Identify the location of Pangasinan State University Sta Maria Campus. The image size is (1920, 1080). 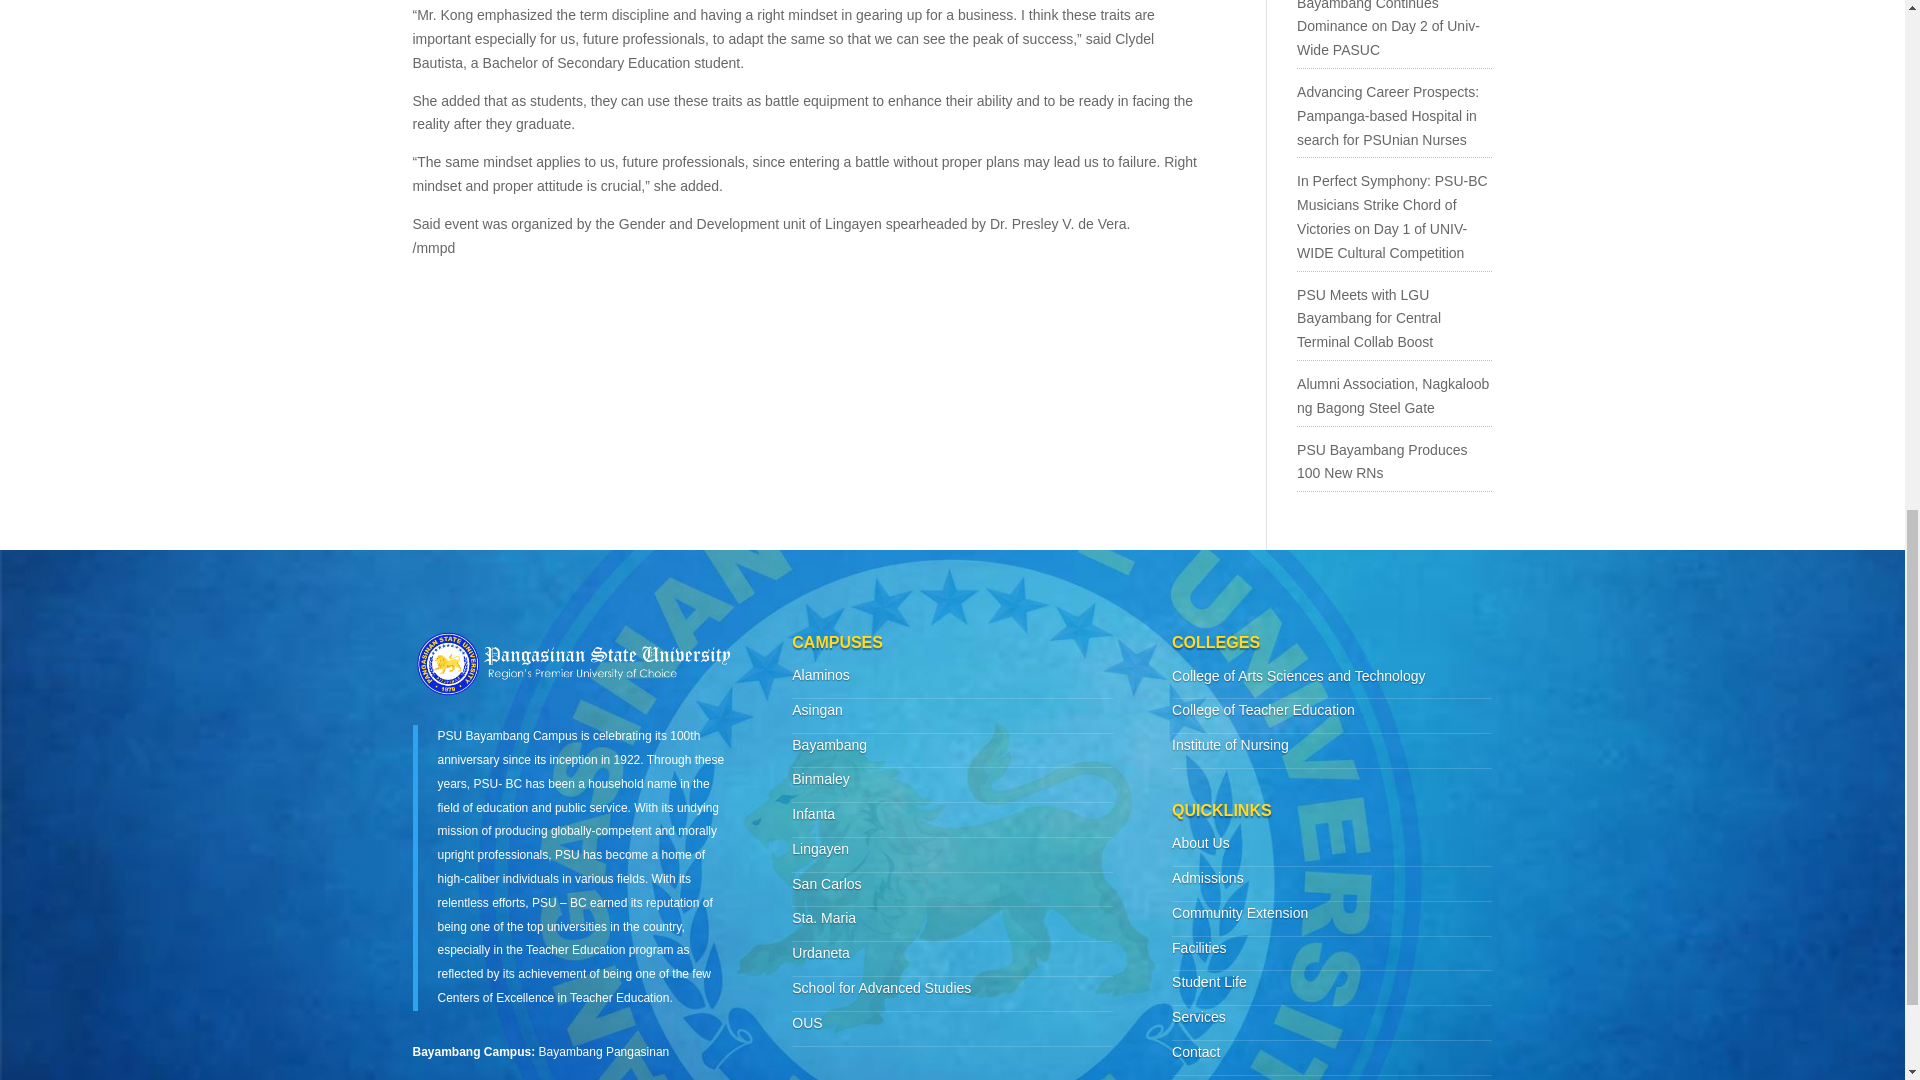
(824, 918).